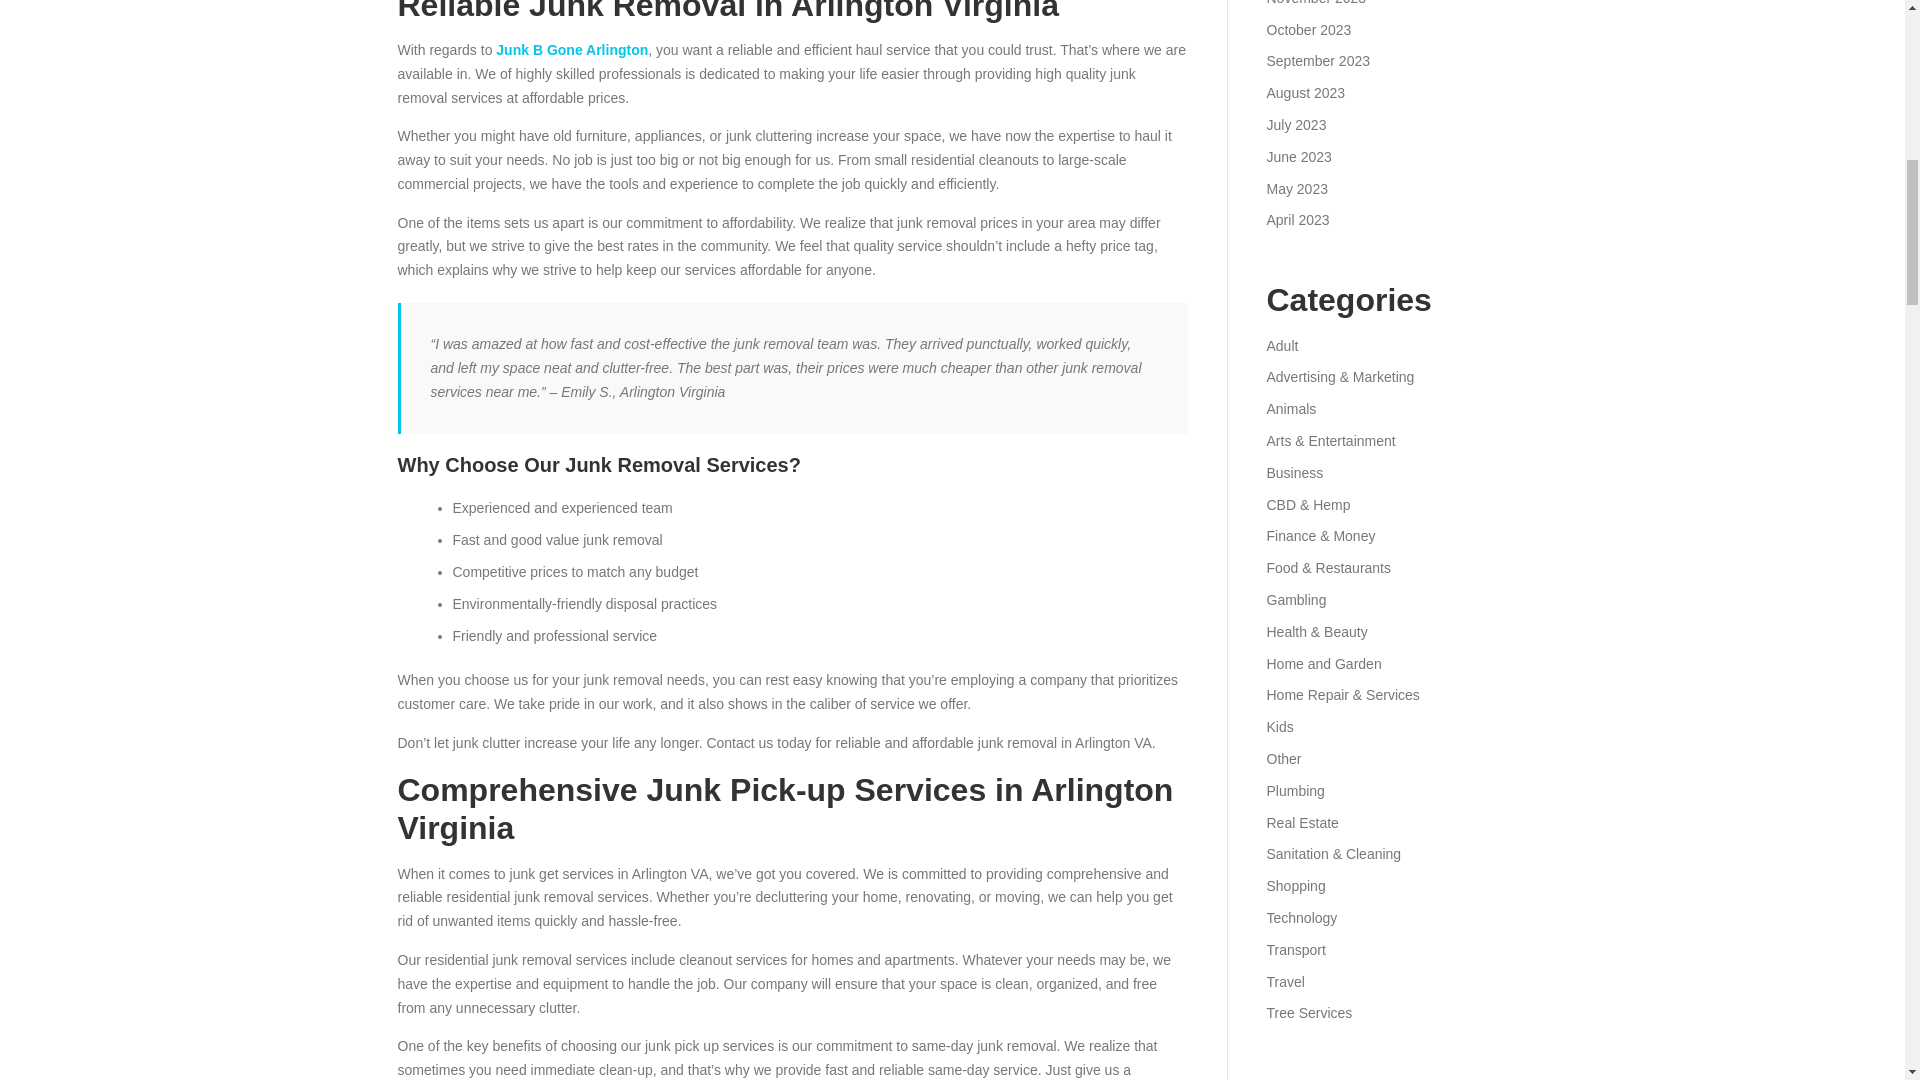  I want to click on Business, so click(1294, 472).